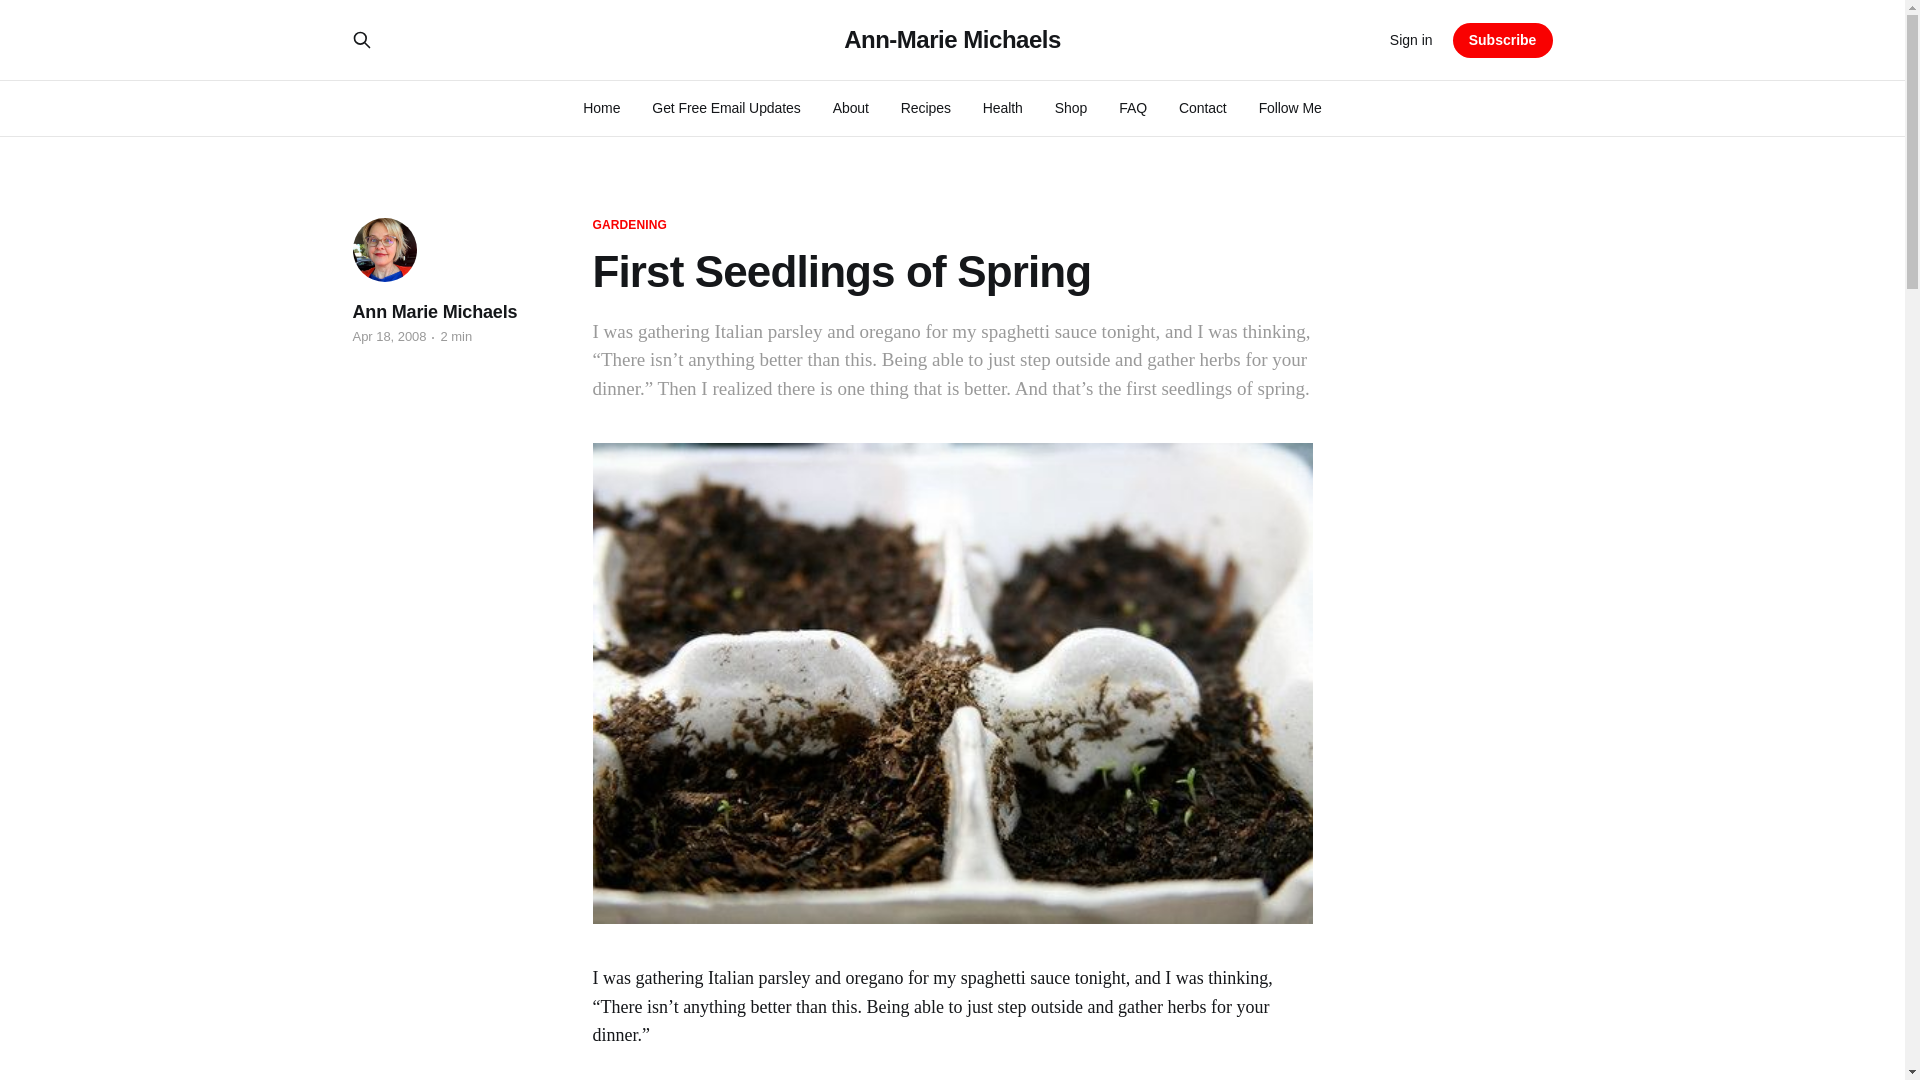 The height and width of the screenshot is (1080, 1920). What do you see at coordinates (1132, 108) in the screenshot?
I see `FAQ` at bounding box center [1132, 108].